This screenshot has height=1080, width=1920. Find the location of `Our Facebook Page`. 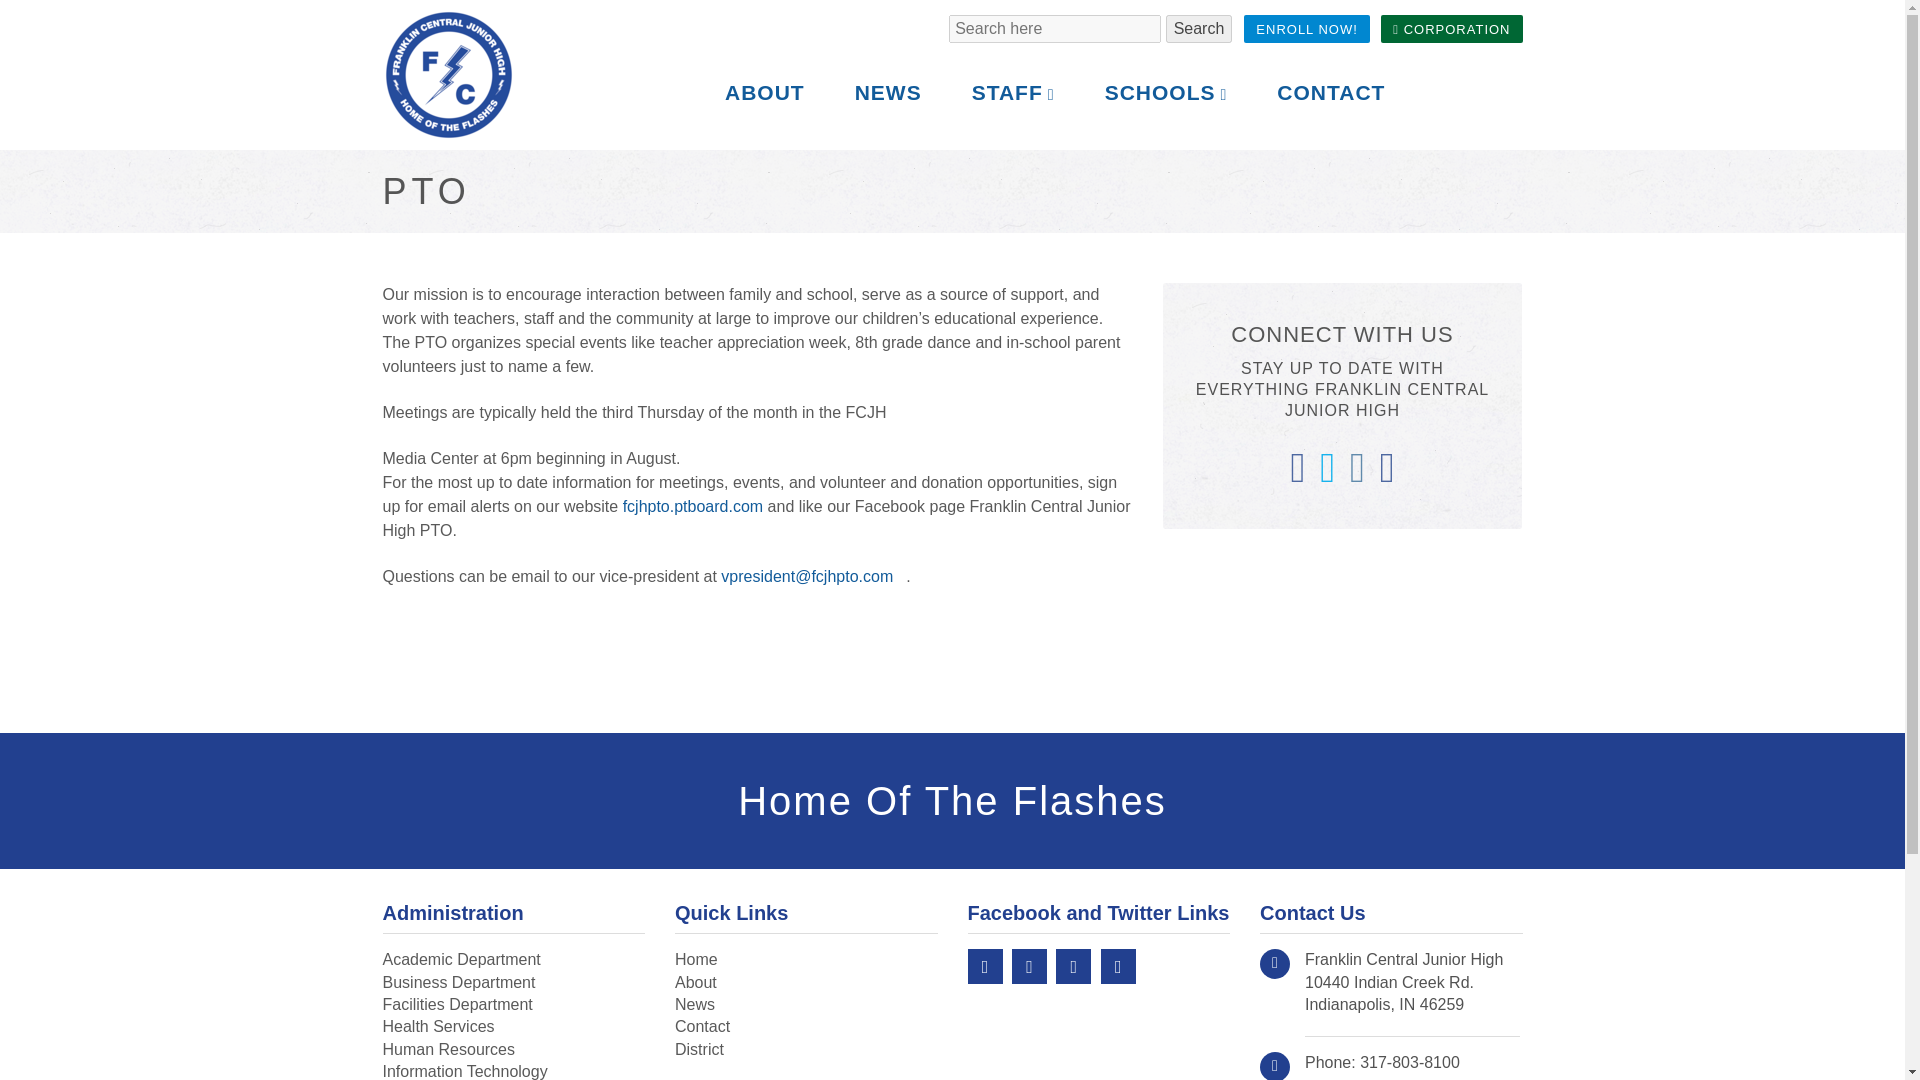

Our Facebook Page is located at coordinates (984, 966).